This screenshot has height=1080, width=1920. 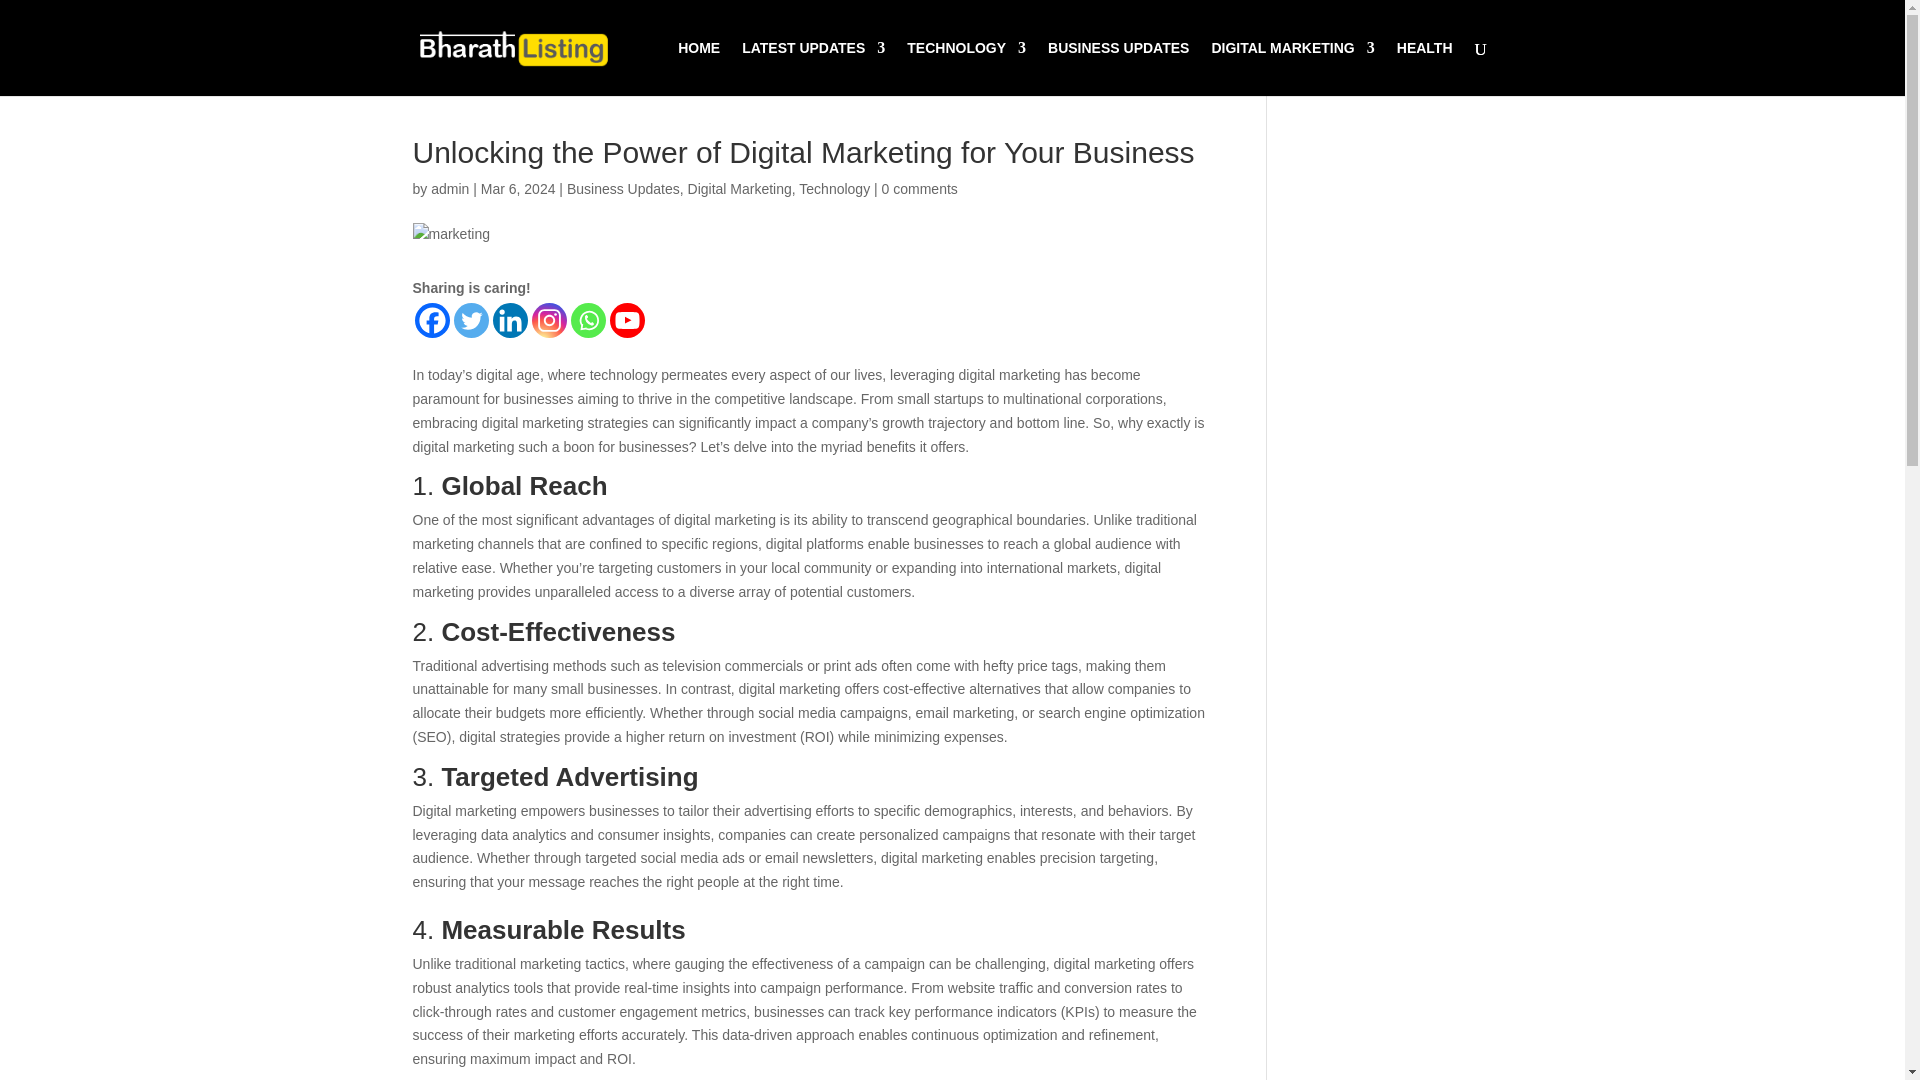 What do you see at coordinates (432, 320) in the screenshot?
I see `Facebook` at bounding box center [432, 320].